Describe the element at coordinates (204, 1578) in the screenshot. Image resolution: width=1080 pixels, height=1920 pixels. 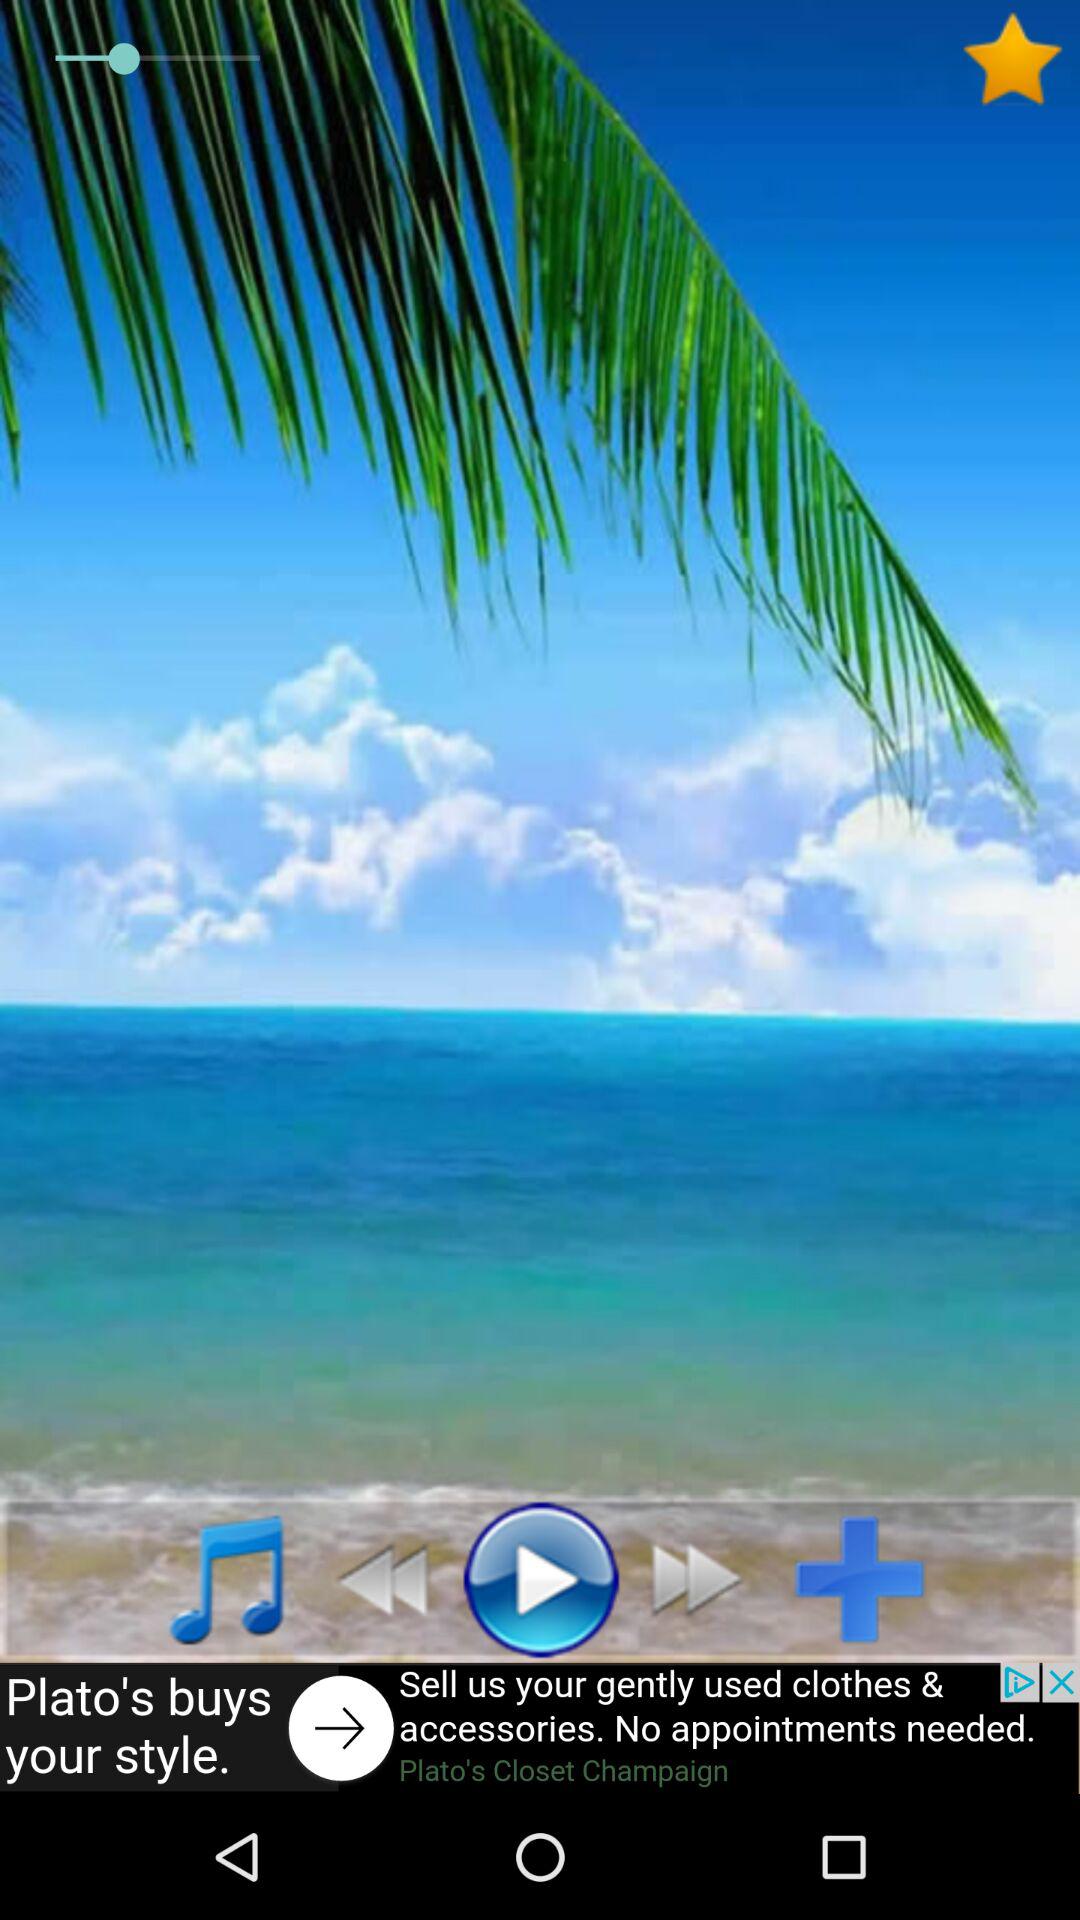
I see `music button` at that location.